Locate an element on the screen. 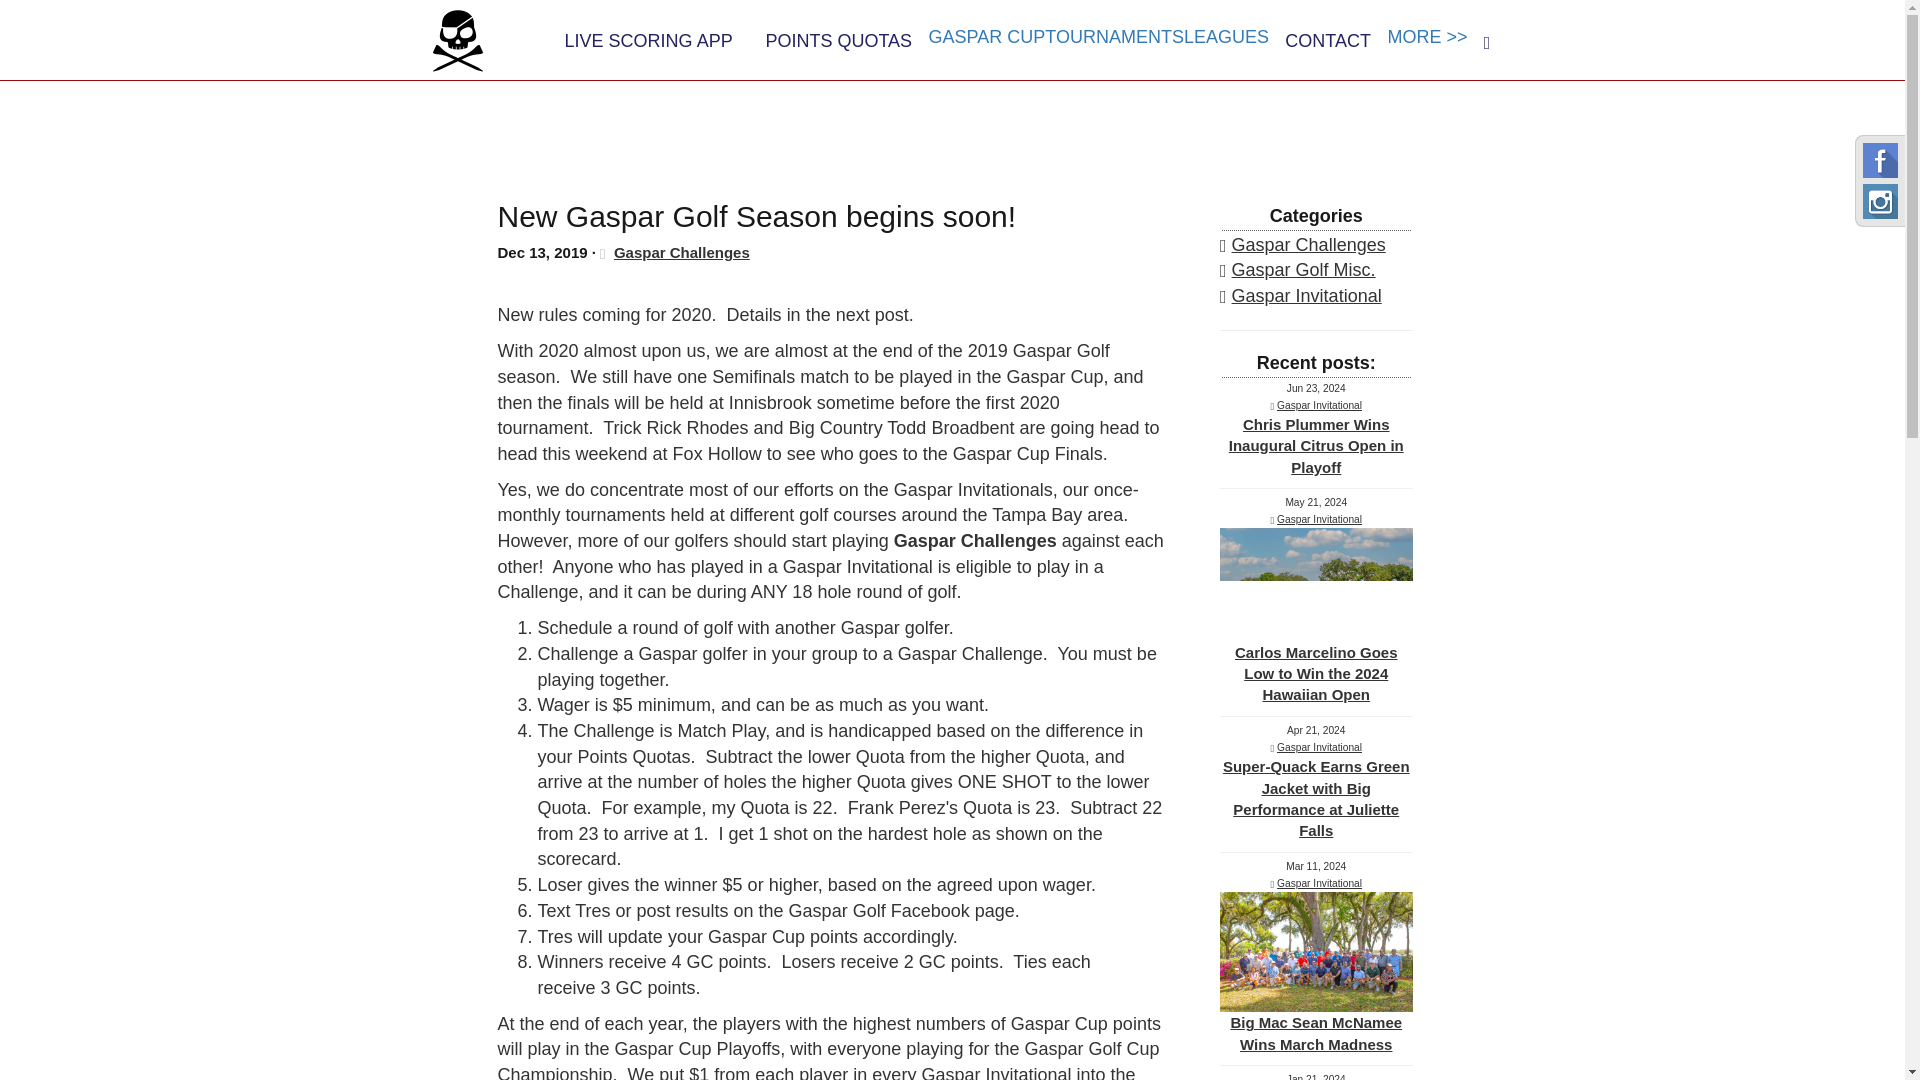 This screenshot has width=1920, height=1080. TOURNAMENTS is located at coordinates (1114, 37).